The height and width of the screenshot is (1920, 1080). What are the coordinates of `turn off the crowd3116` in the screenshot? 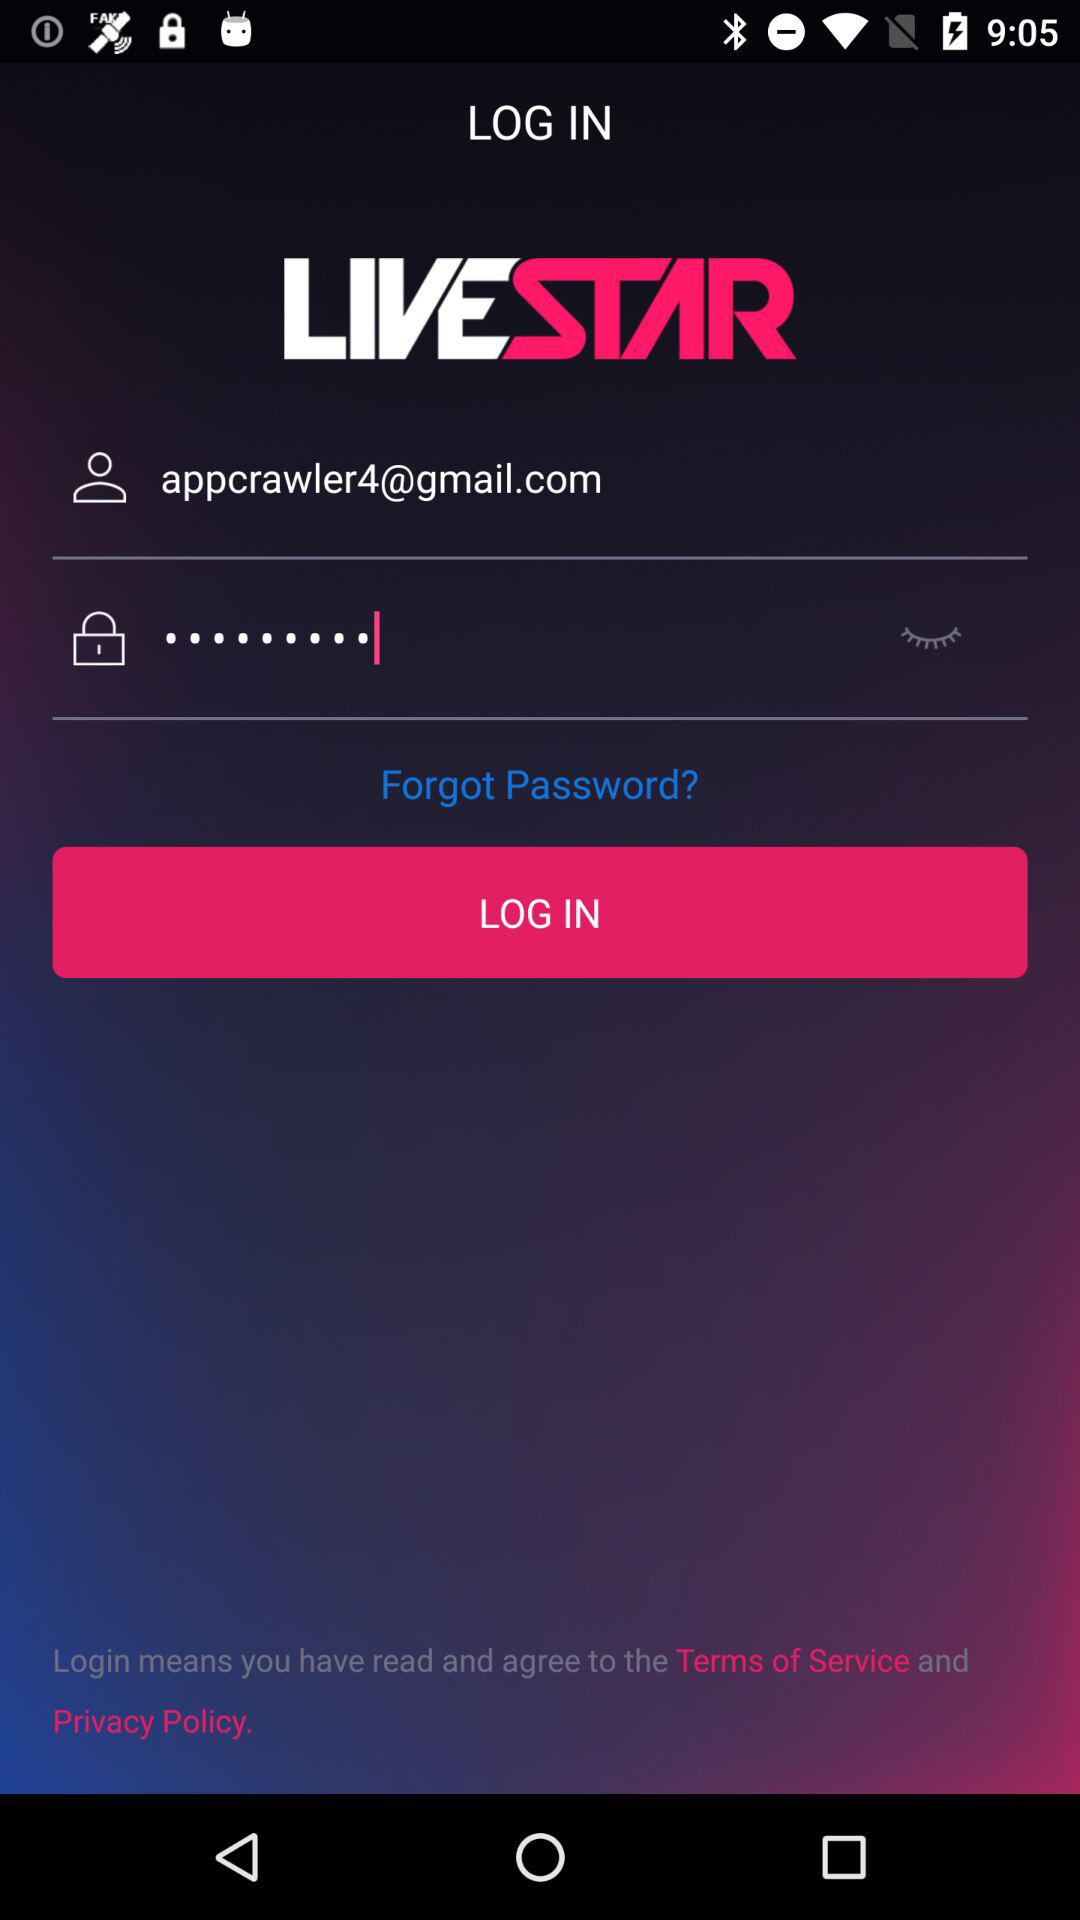 It's located at (516, 638).